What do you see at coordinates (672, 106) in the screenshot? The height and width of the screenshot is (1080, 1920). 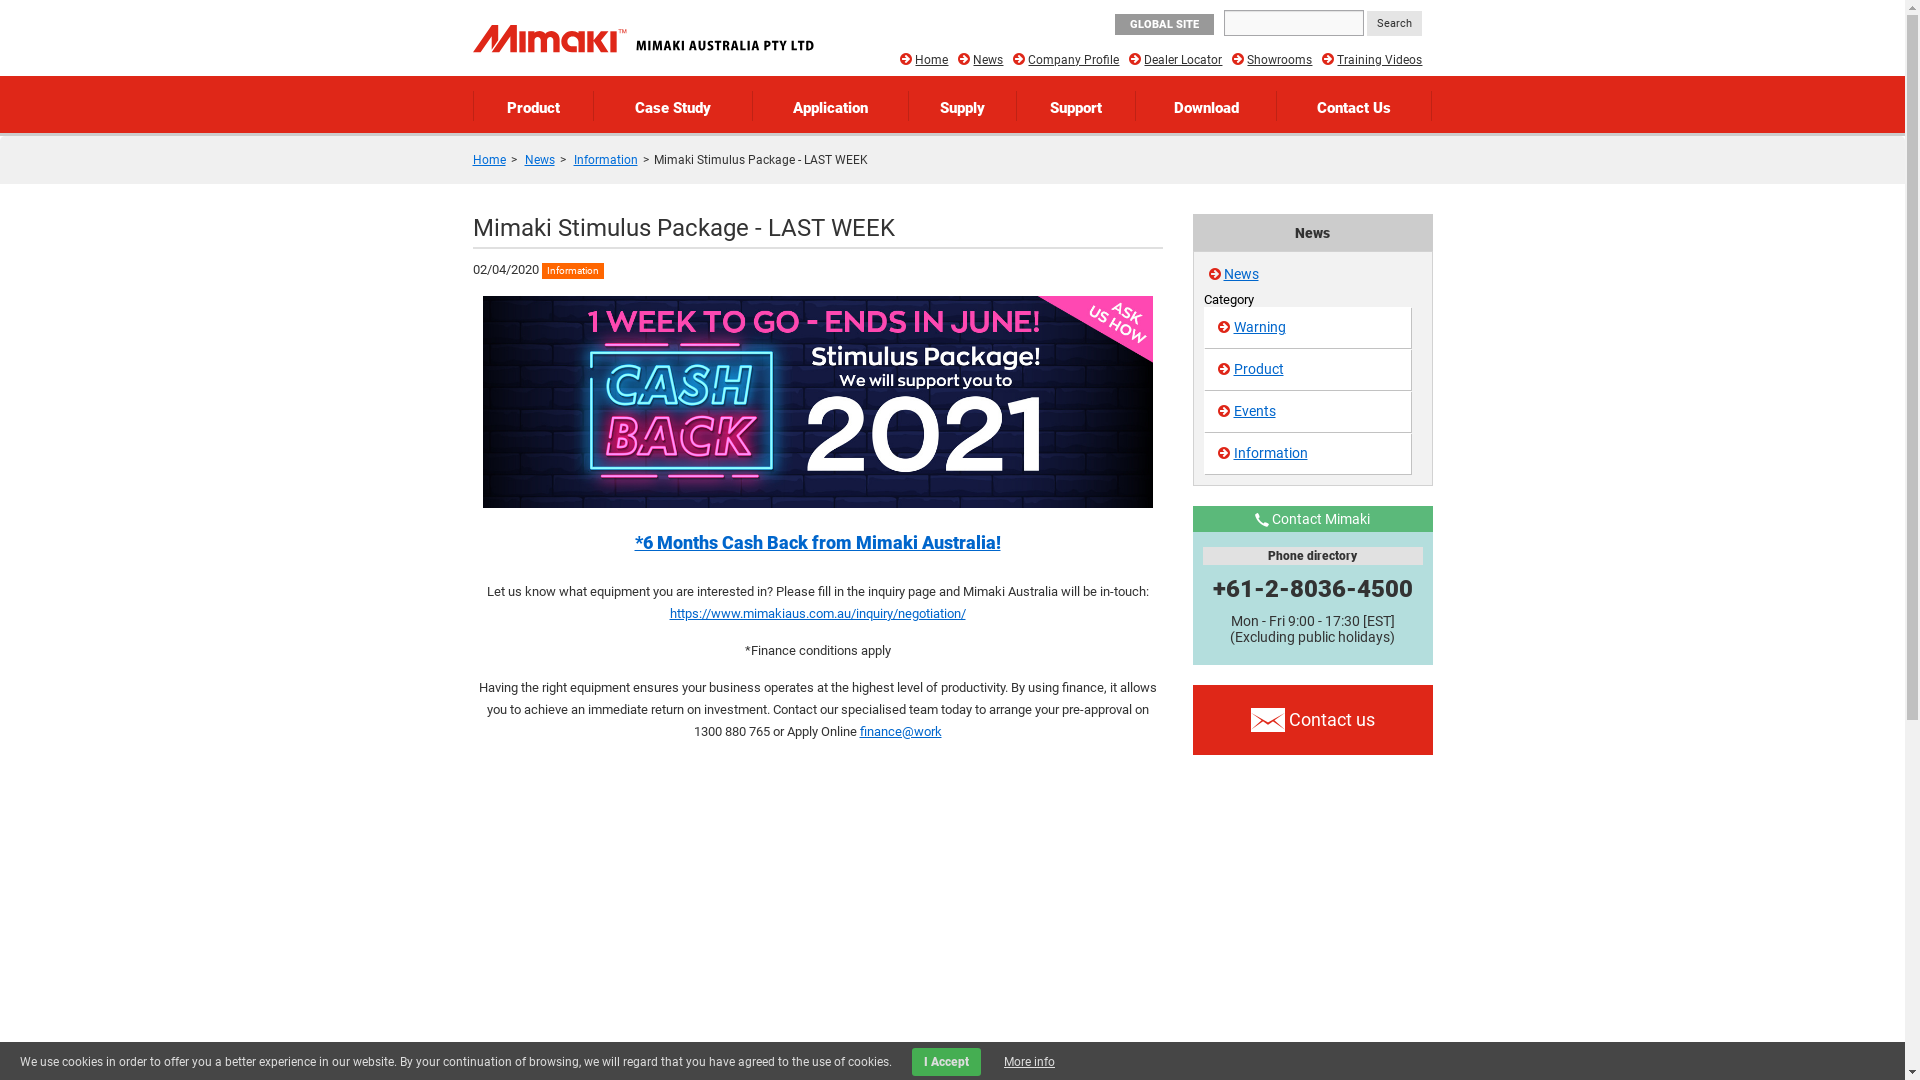 I see `Case Study` at bounding box center [672, 106].